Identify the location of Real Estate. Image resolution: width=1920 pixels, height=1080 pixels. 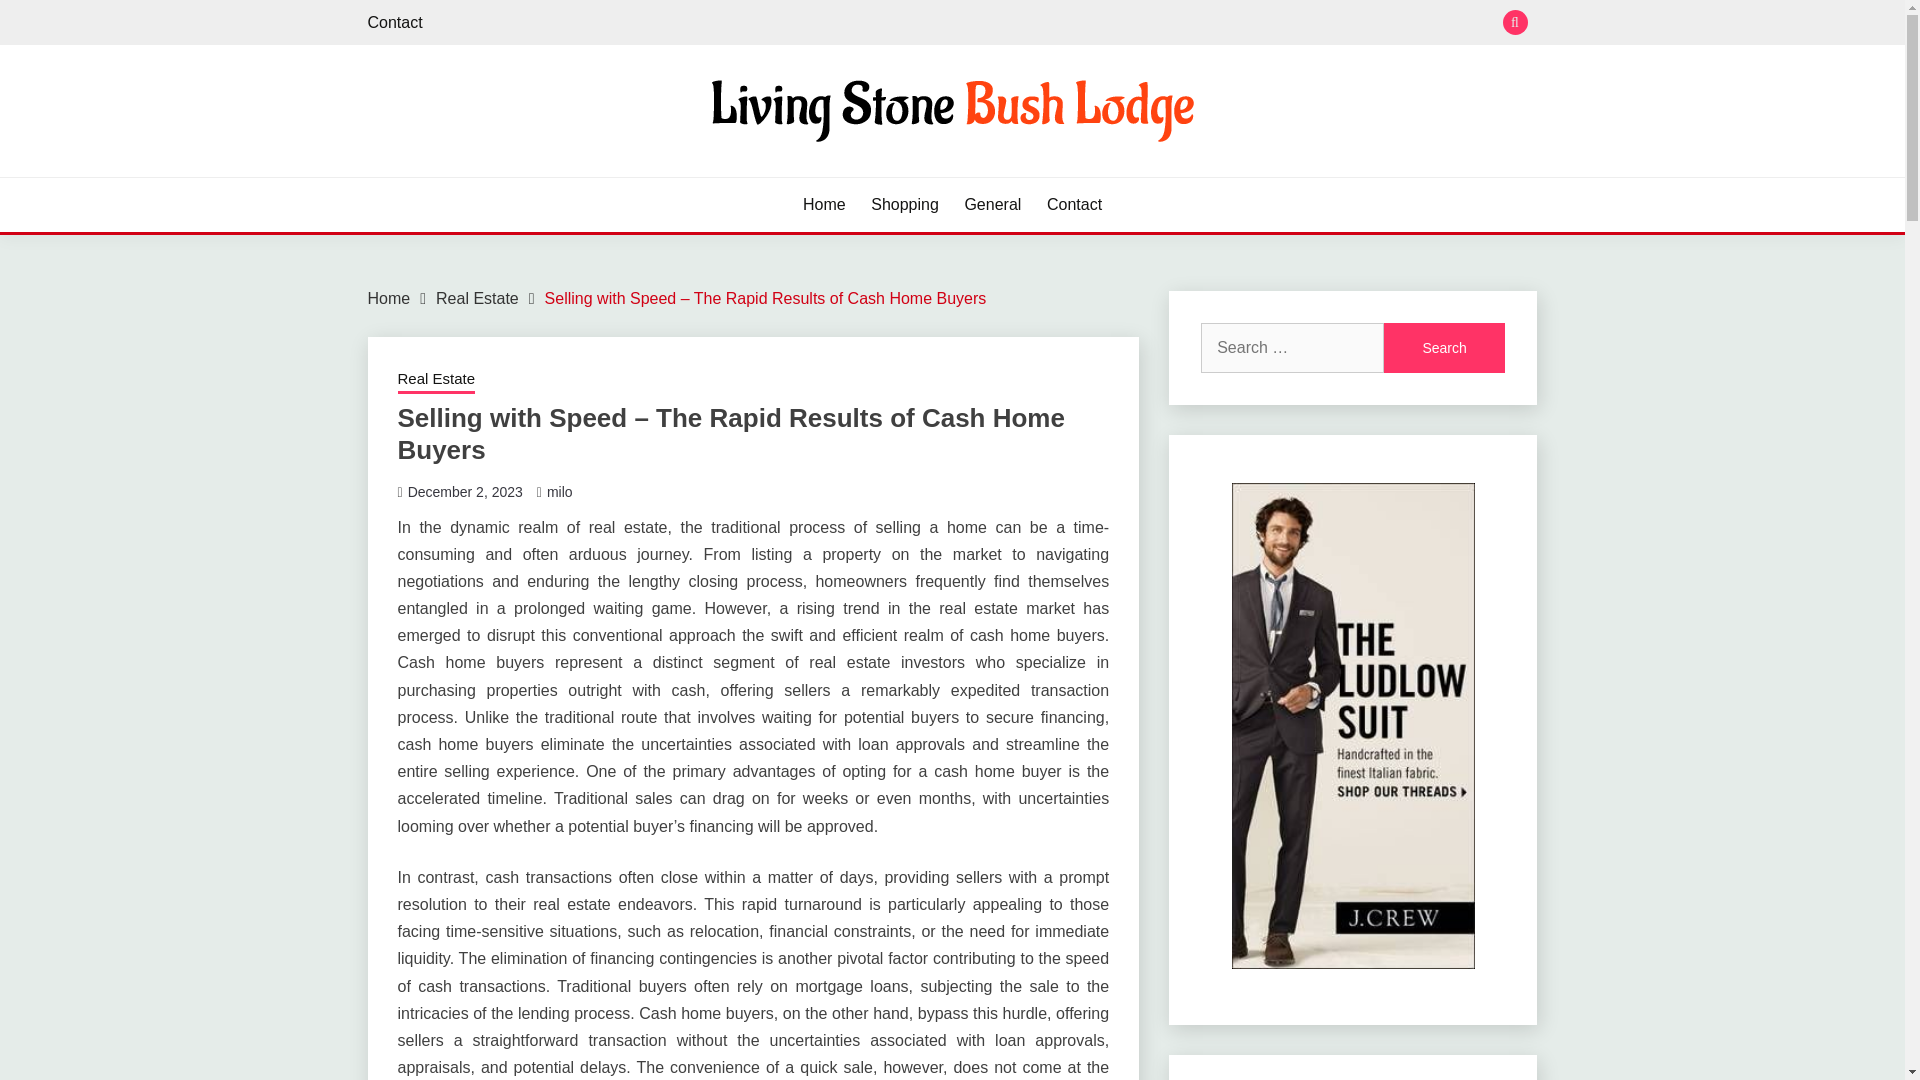
(476, 298).